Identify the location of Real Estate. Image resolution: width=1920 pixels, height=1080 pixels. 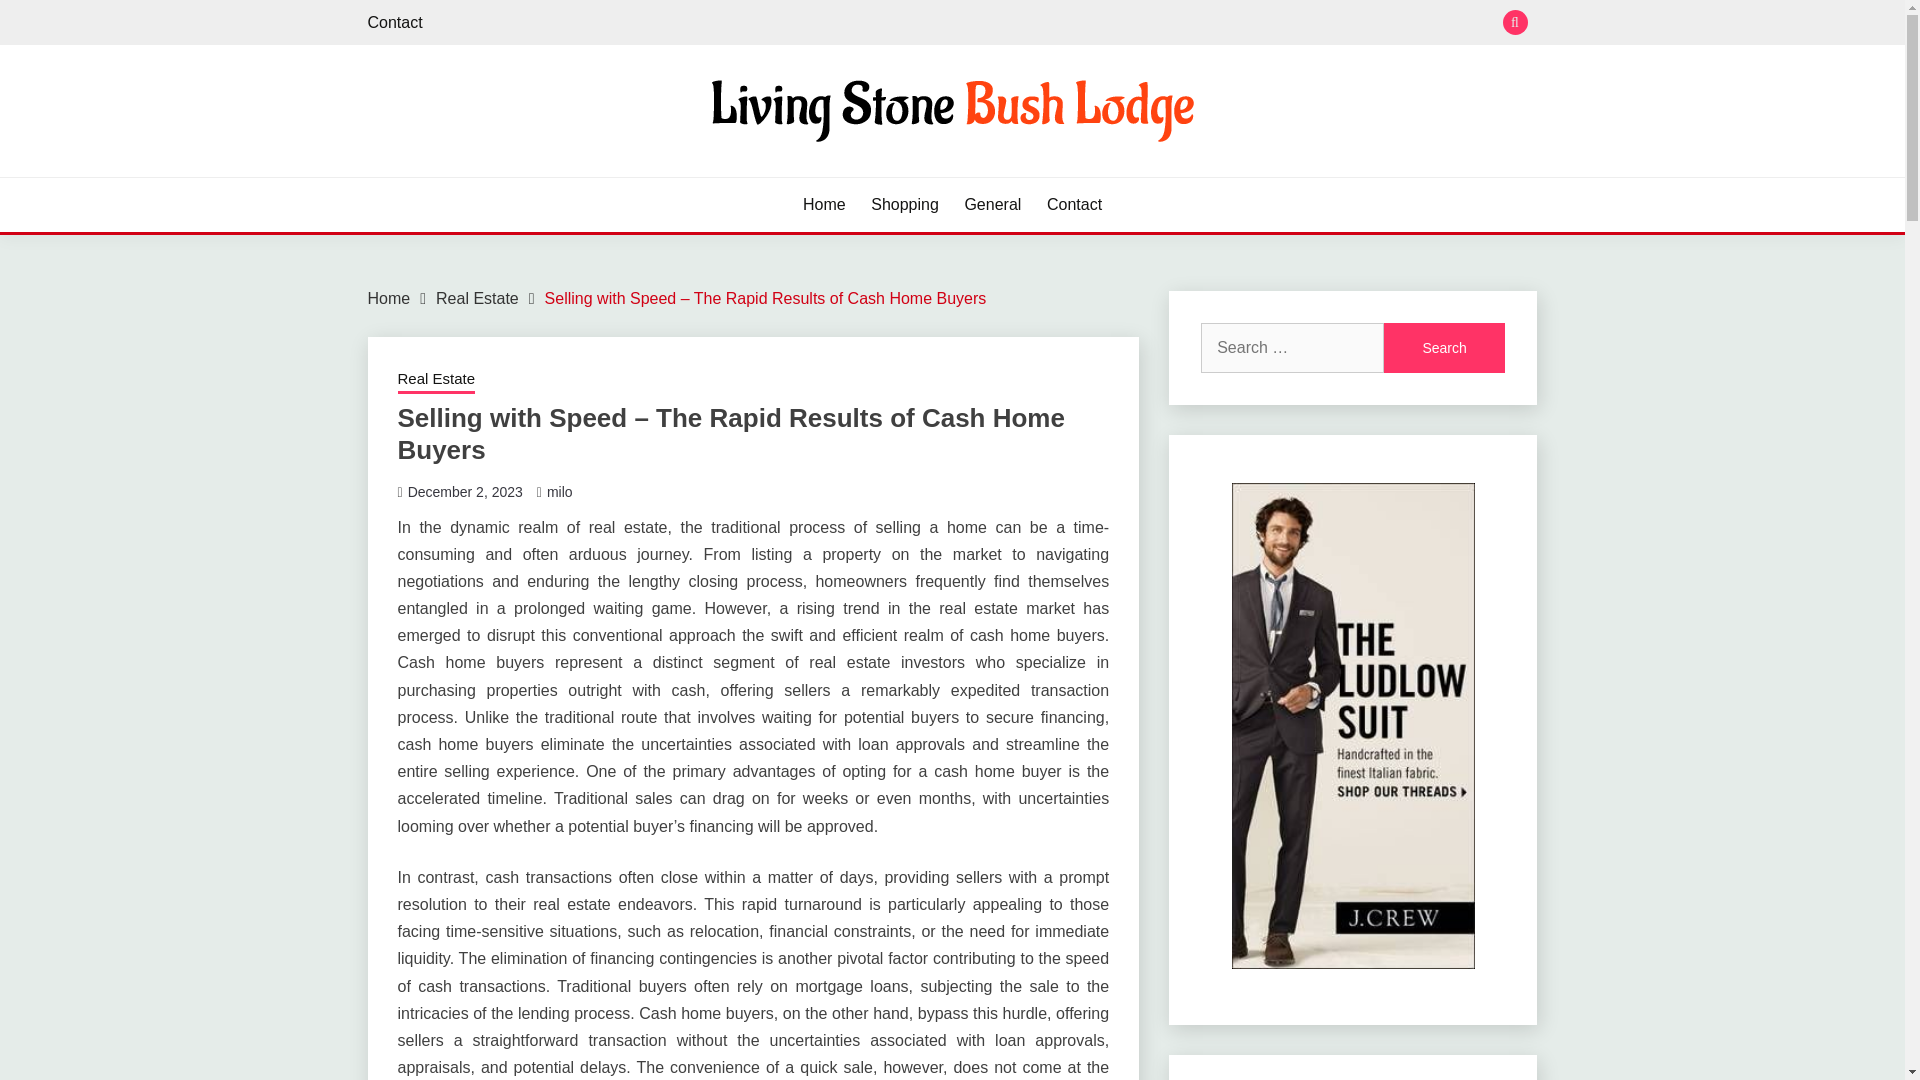
(476, 298).